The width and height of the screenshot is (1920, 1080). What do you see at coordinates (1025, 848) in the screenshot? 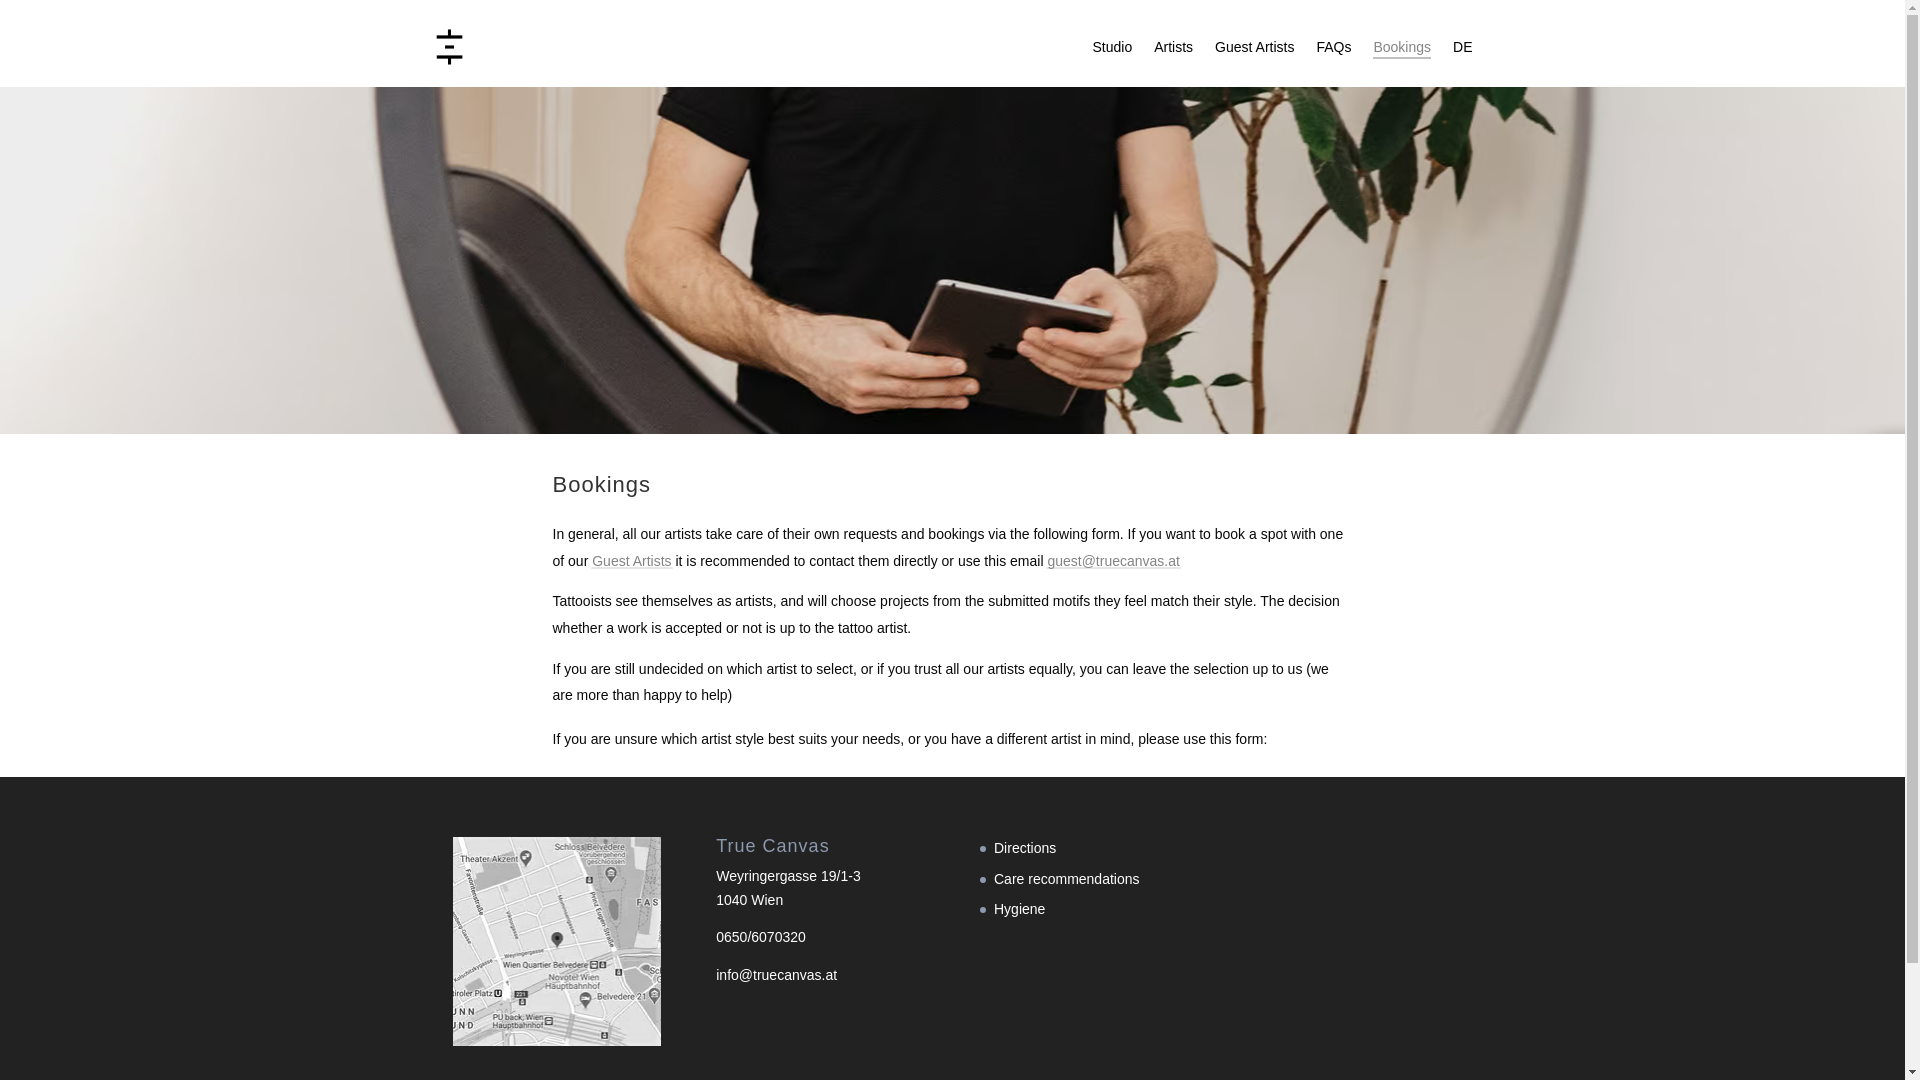
I see `Directions` at bounding box center [1025, 848].